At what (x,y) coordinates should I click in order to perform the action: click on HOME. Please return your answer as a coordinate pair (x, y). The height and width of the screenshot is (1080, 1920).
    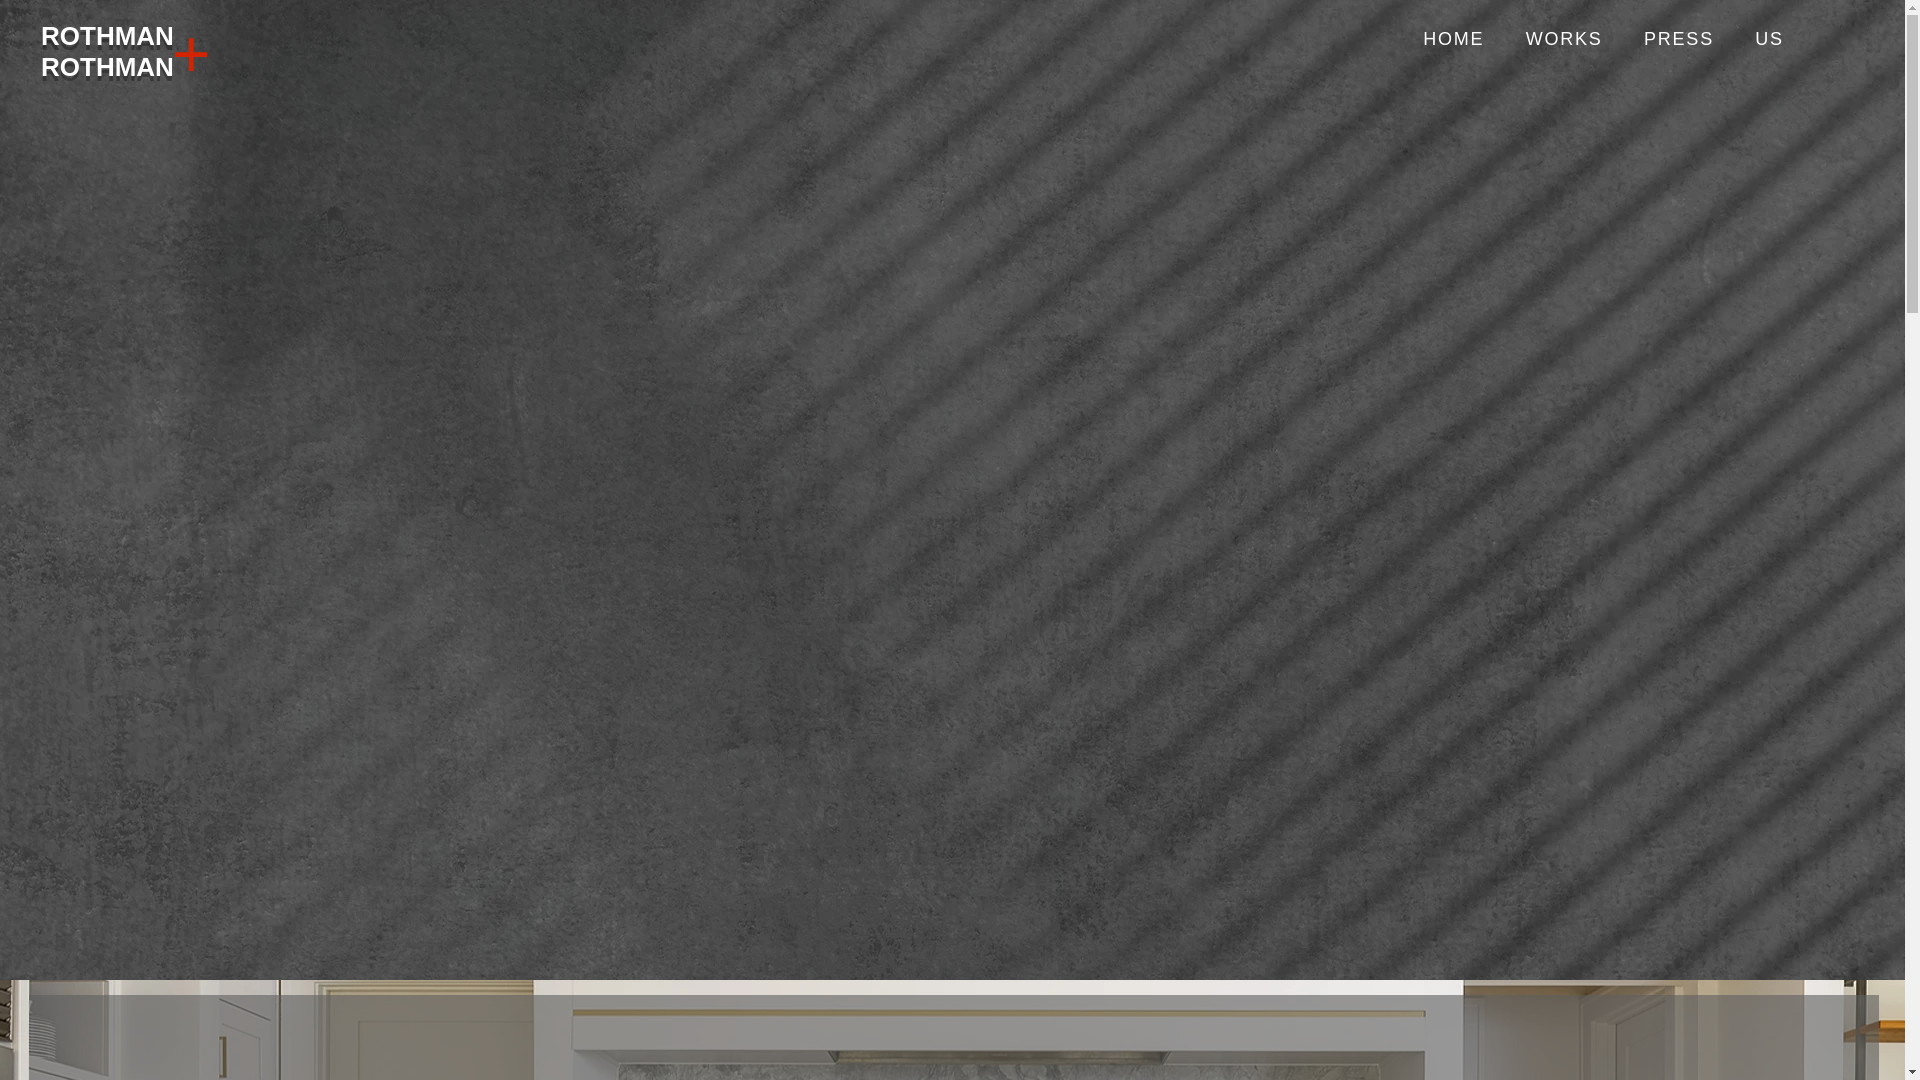
    Looking at the image, I should click on (1452, 40).